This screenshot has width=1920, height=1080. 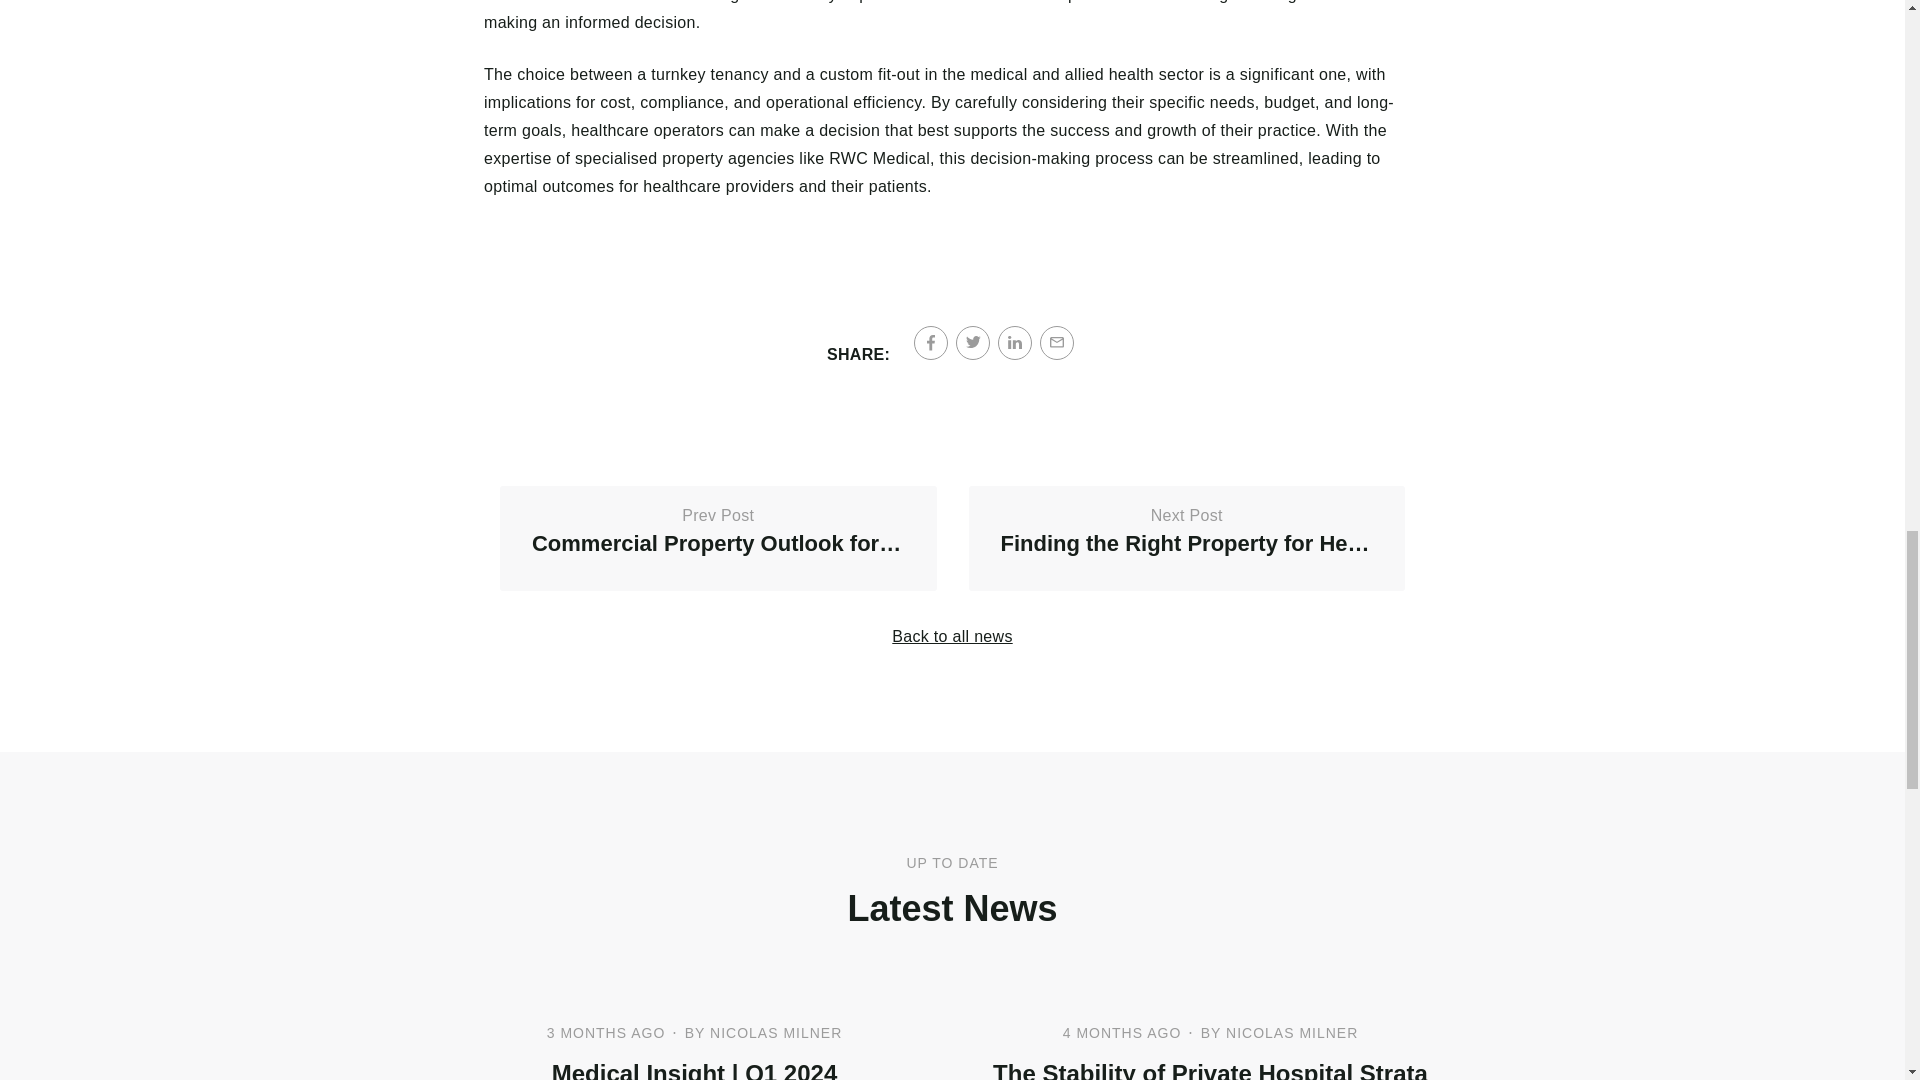 I want to click on Twitter, so click(x=718, y=538).